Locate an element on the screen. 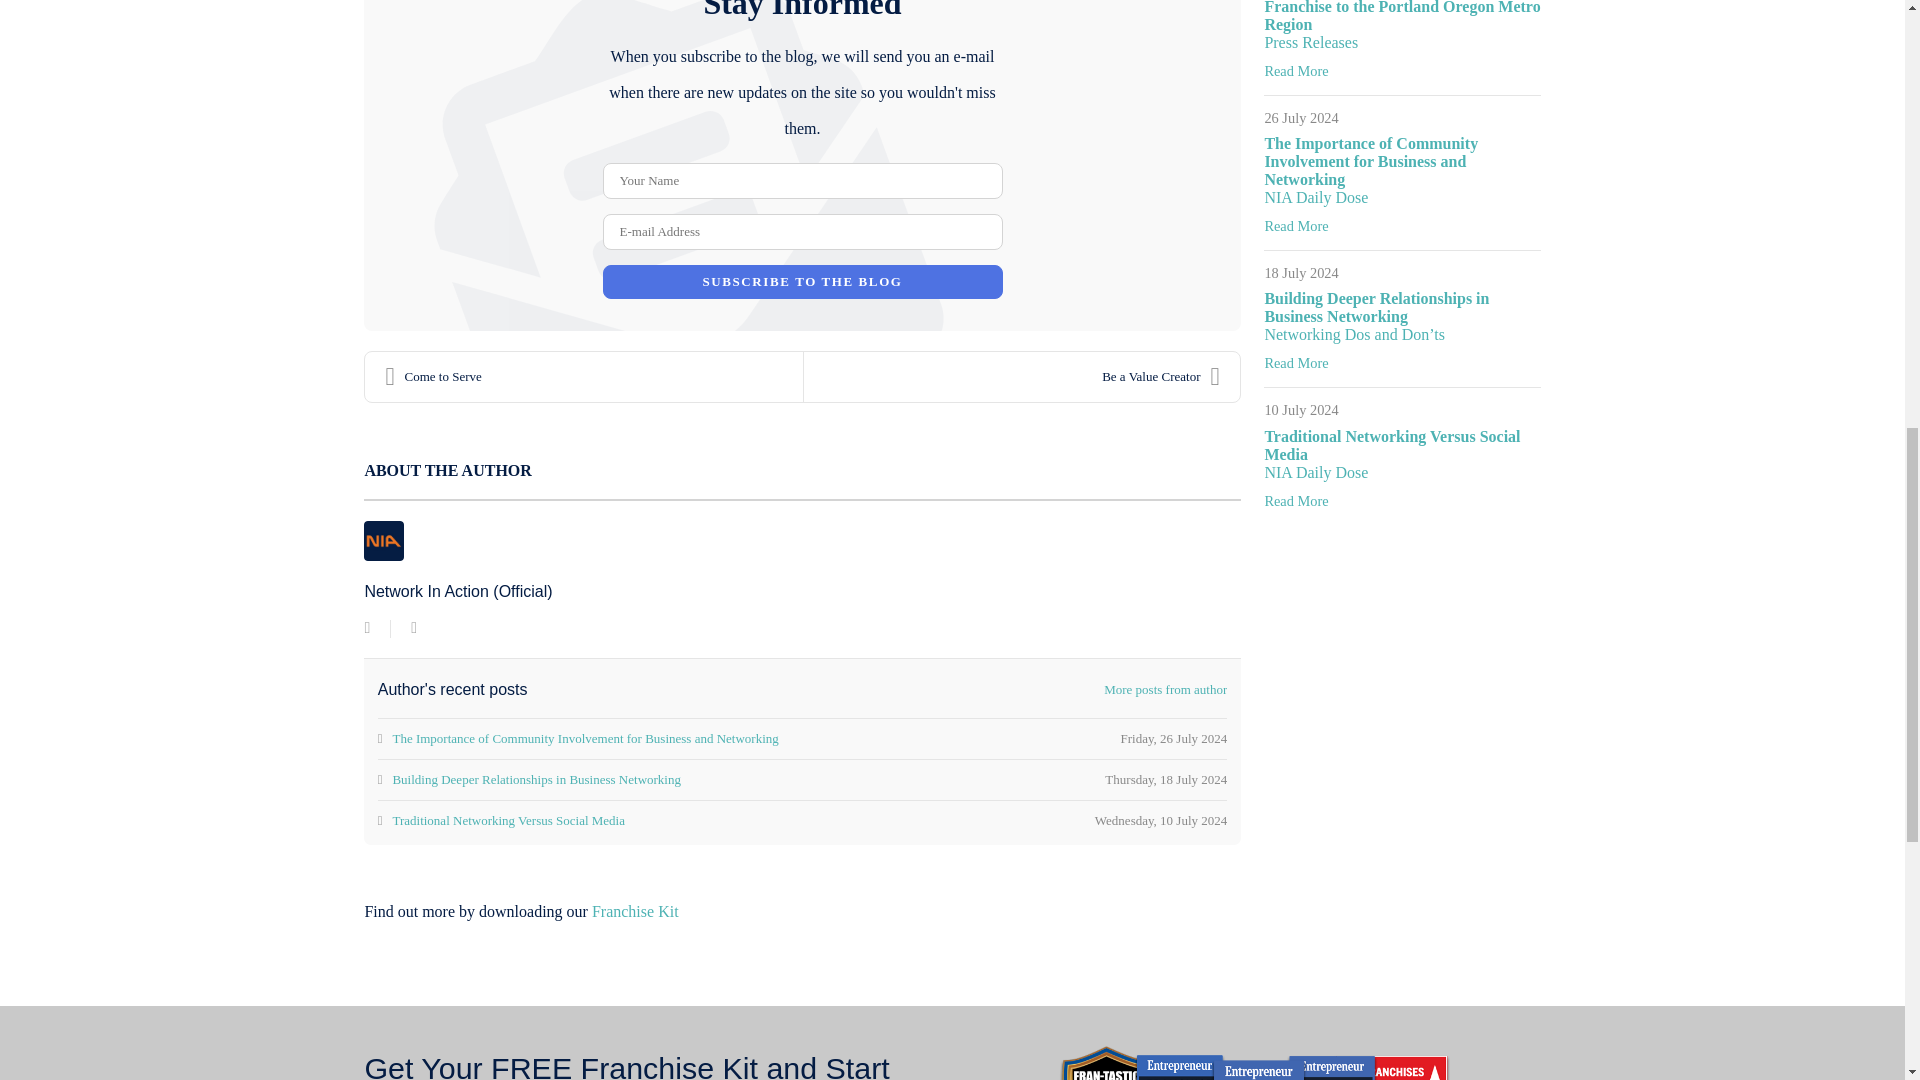 This screenshot has height=1080, width=1920. SUBSCRIBE TO THE BLOG is located at coordinates (802, 282).